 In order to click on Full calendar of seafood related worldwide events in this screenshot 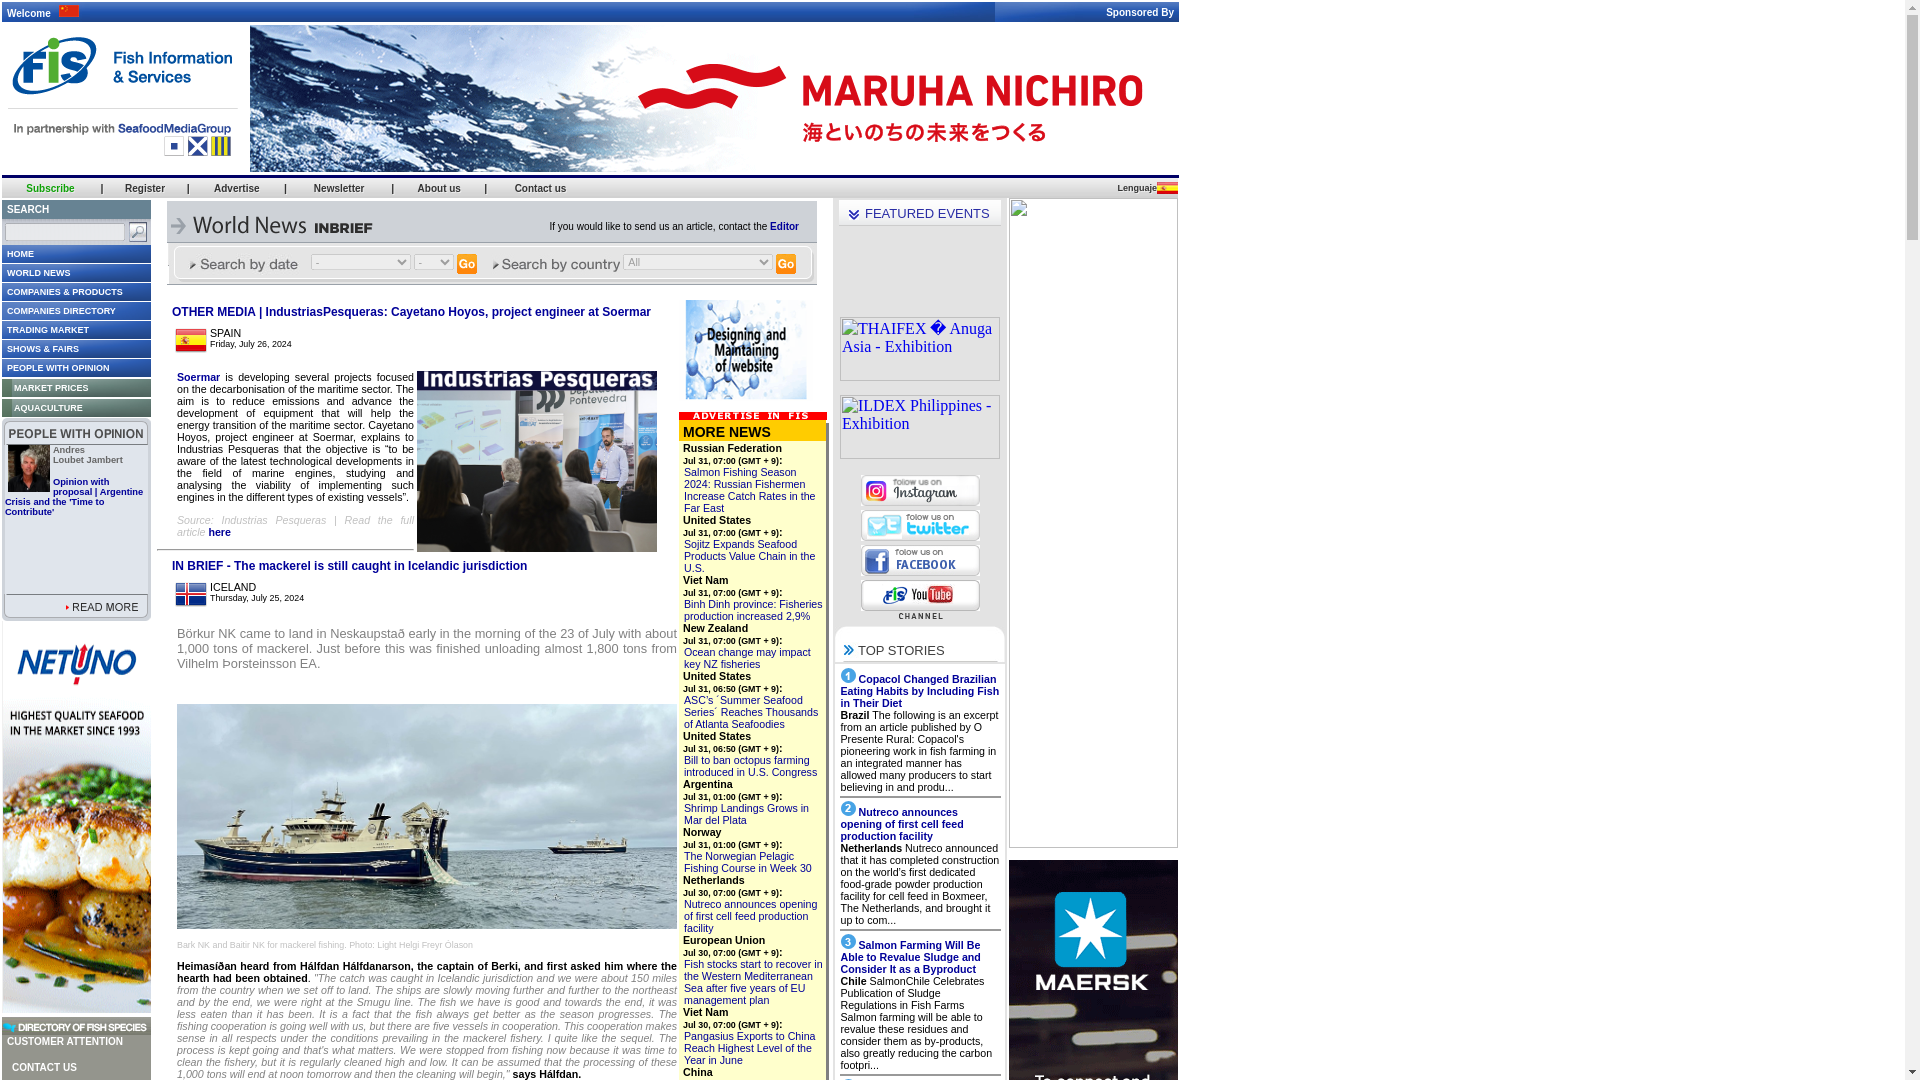, I will do `click(339, 188)`.